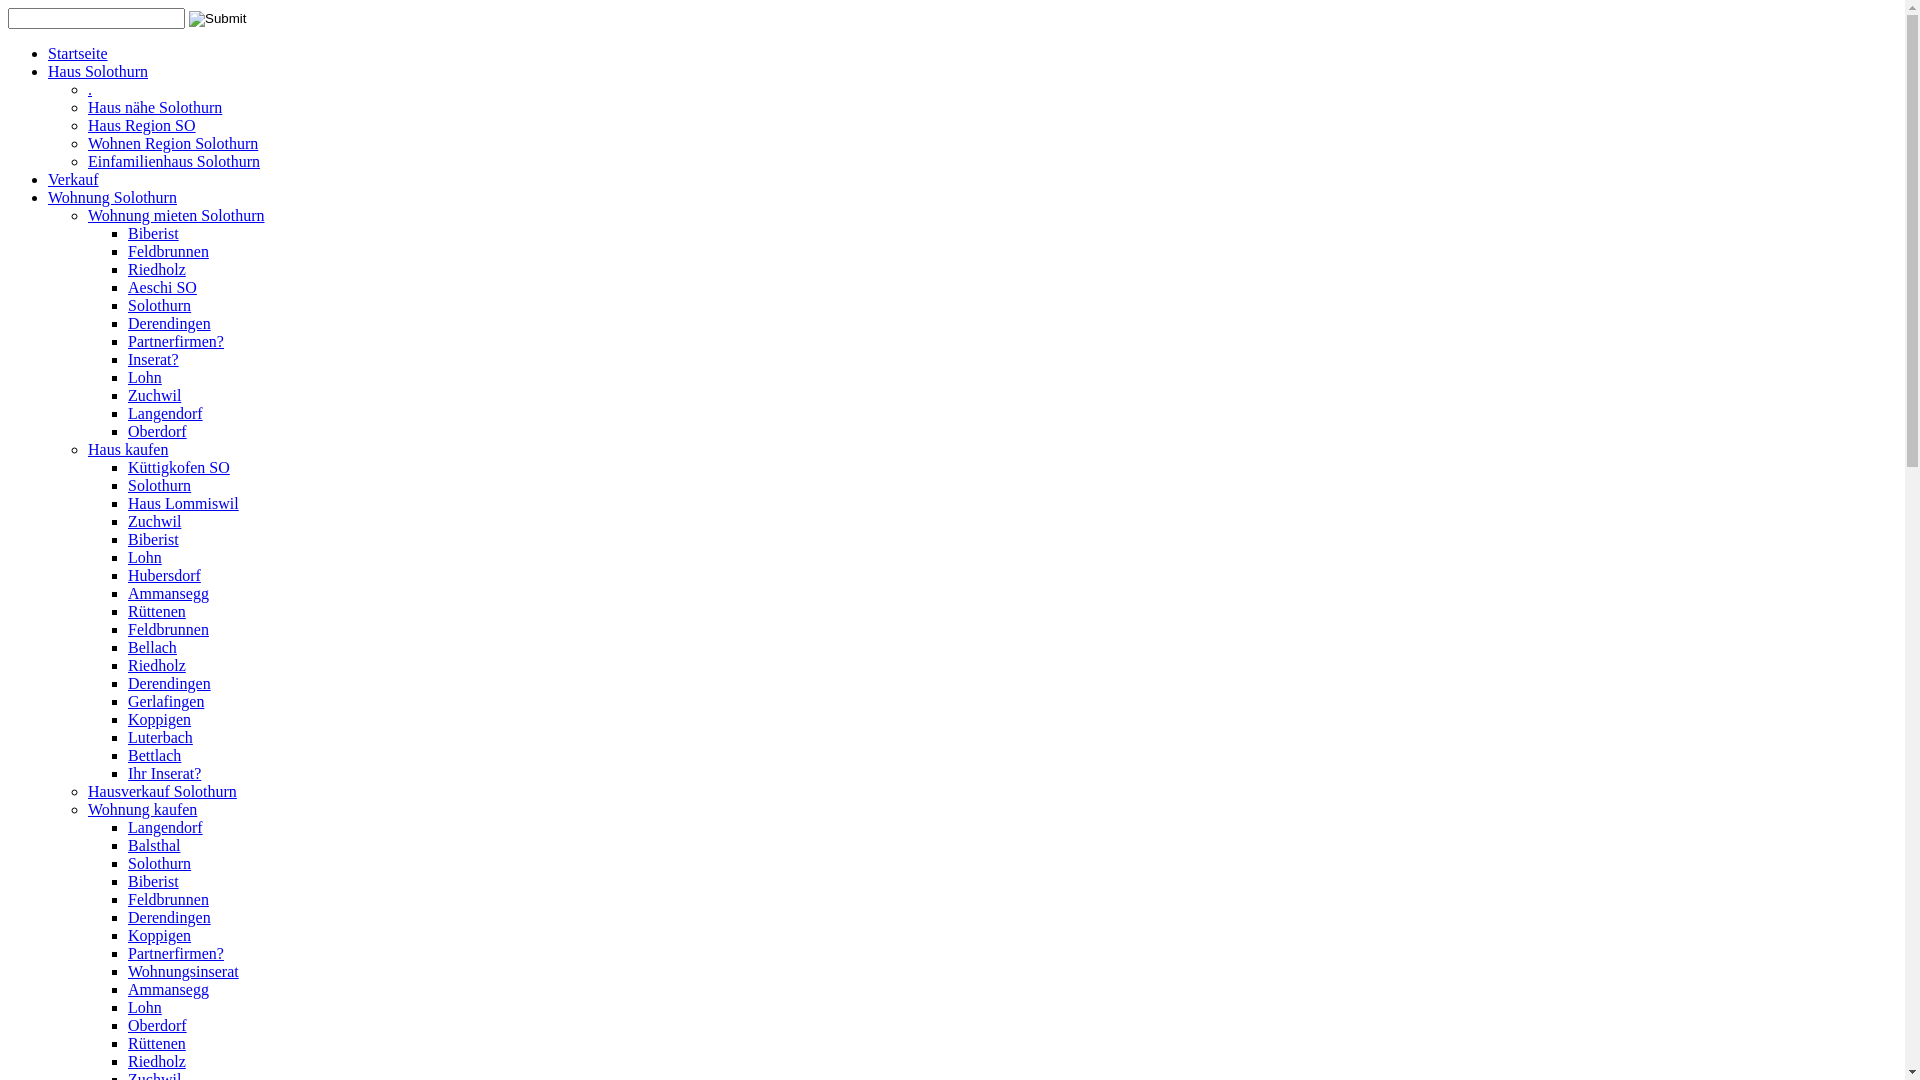 Image resolution: width=1920 pixels, height=1080 pixels. What do you see at coordinates (170, 684) in the screenshot?
I see `Derendingen` at bounding box center [170, 684].